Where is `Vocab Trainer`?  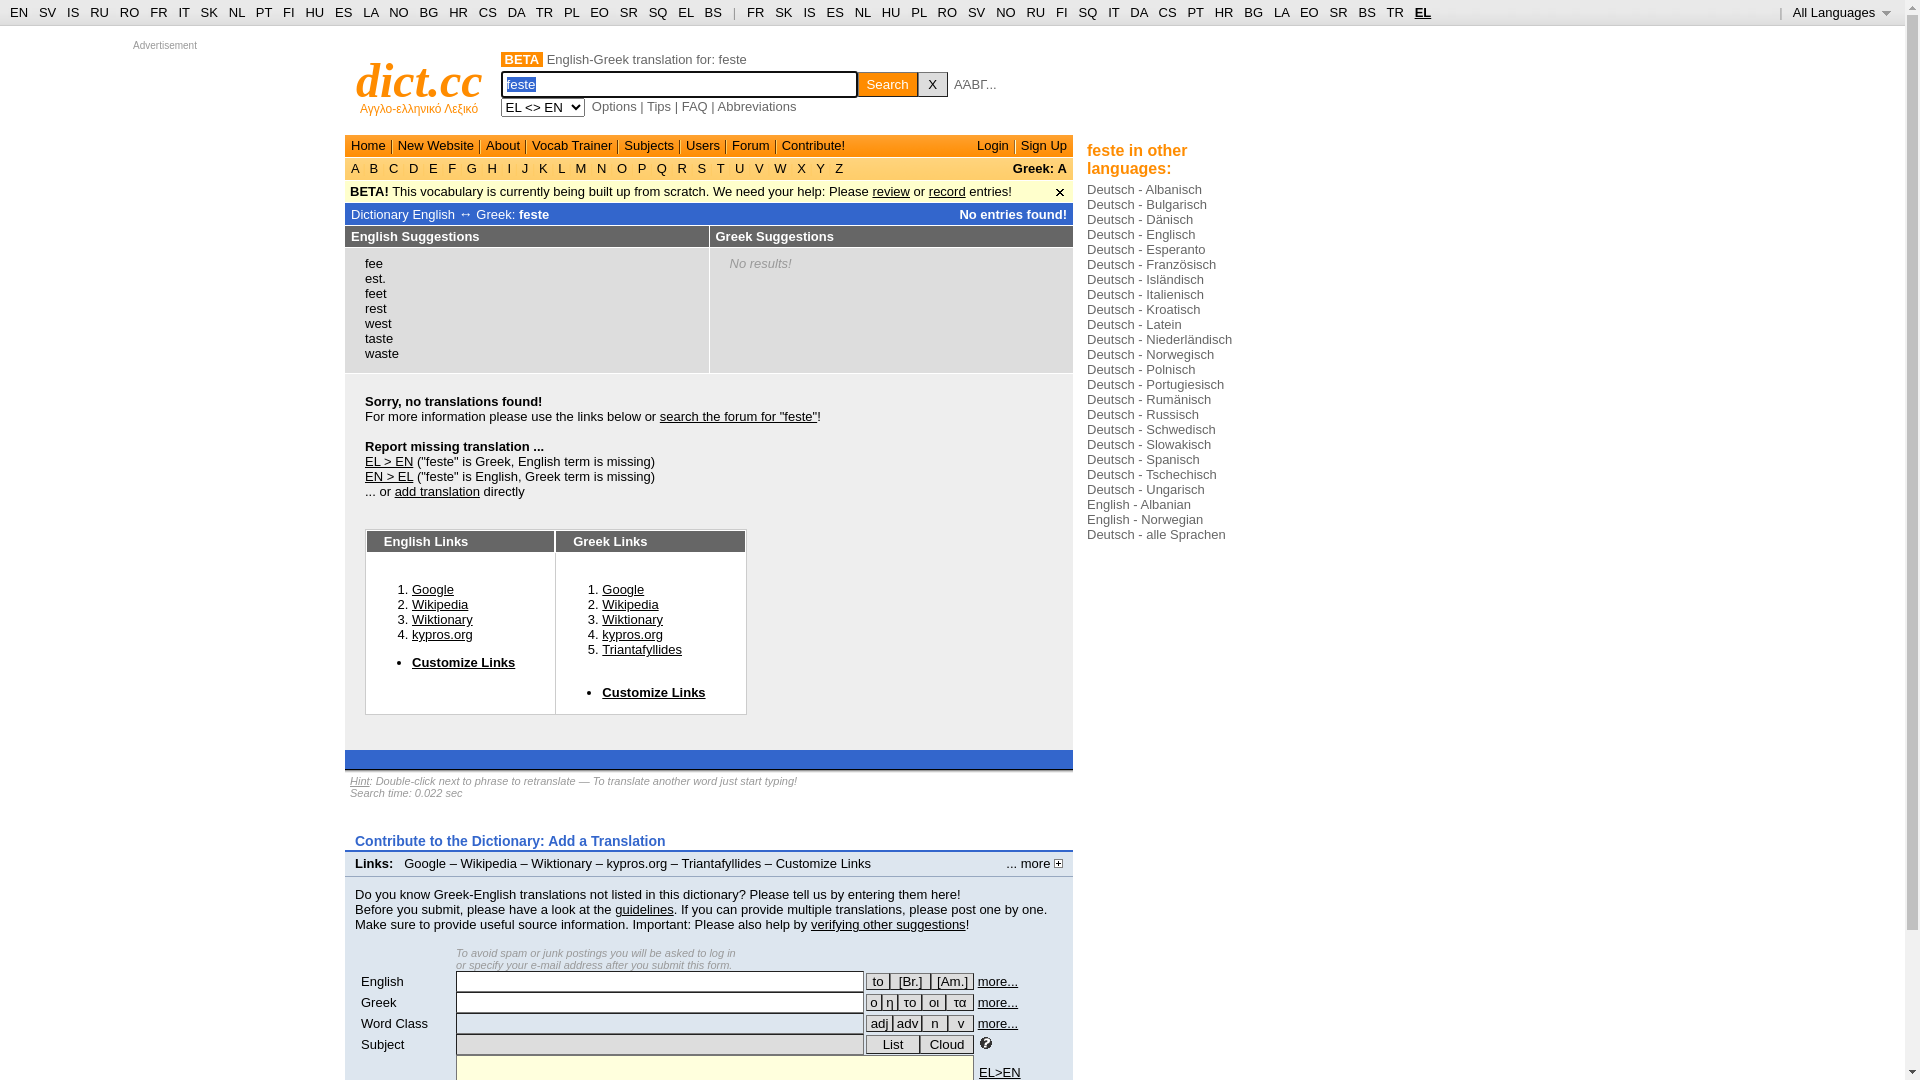 Vocab Trainer is located at coordinates (572, 146).